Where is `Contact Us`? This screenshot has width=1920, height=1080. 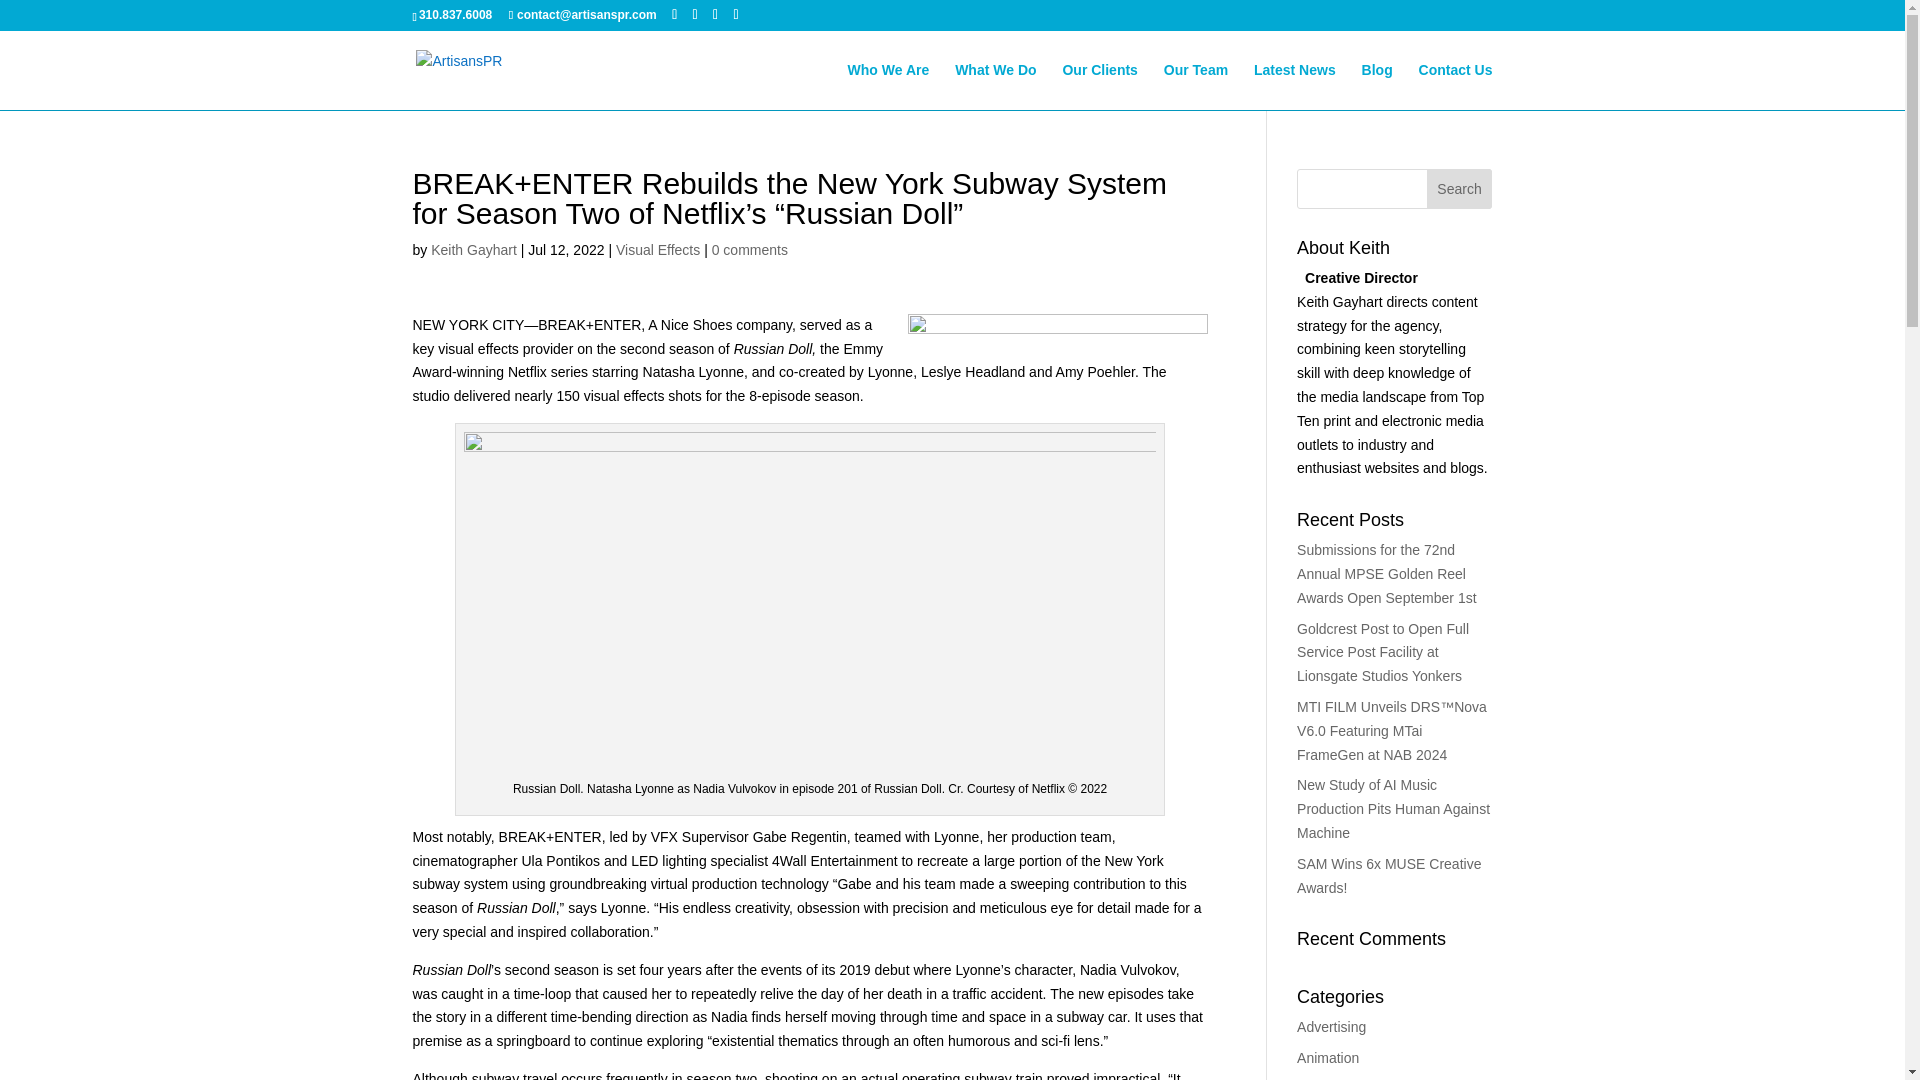
Contact Us is located at coordinates (1456, 86).